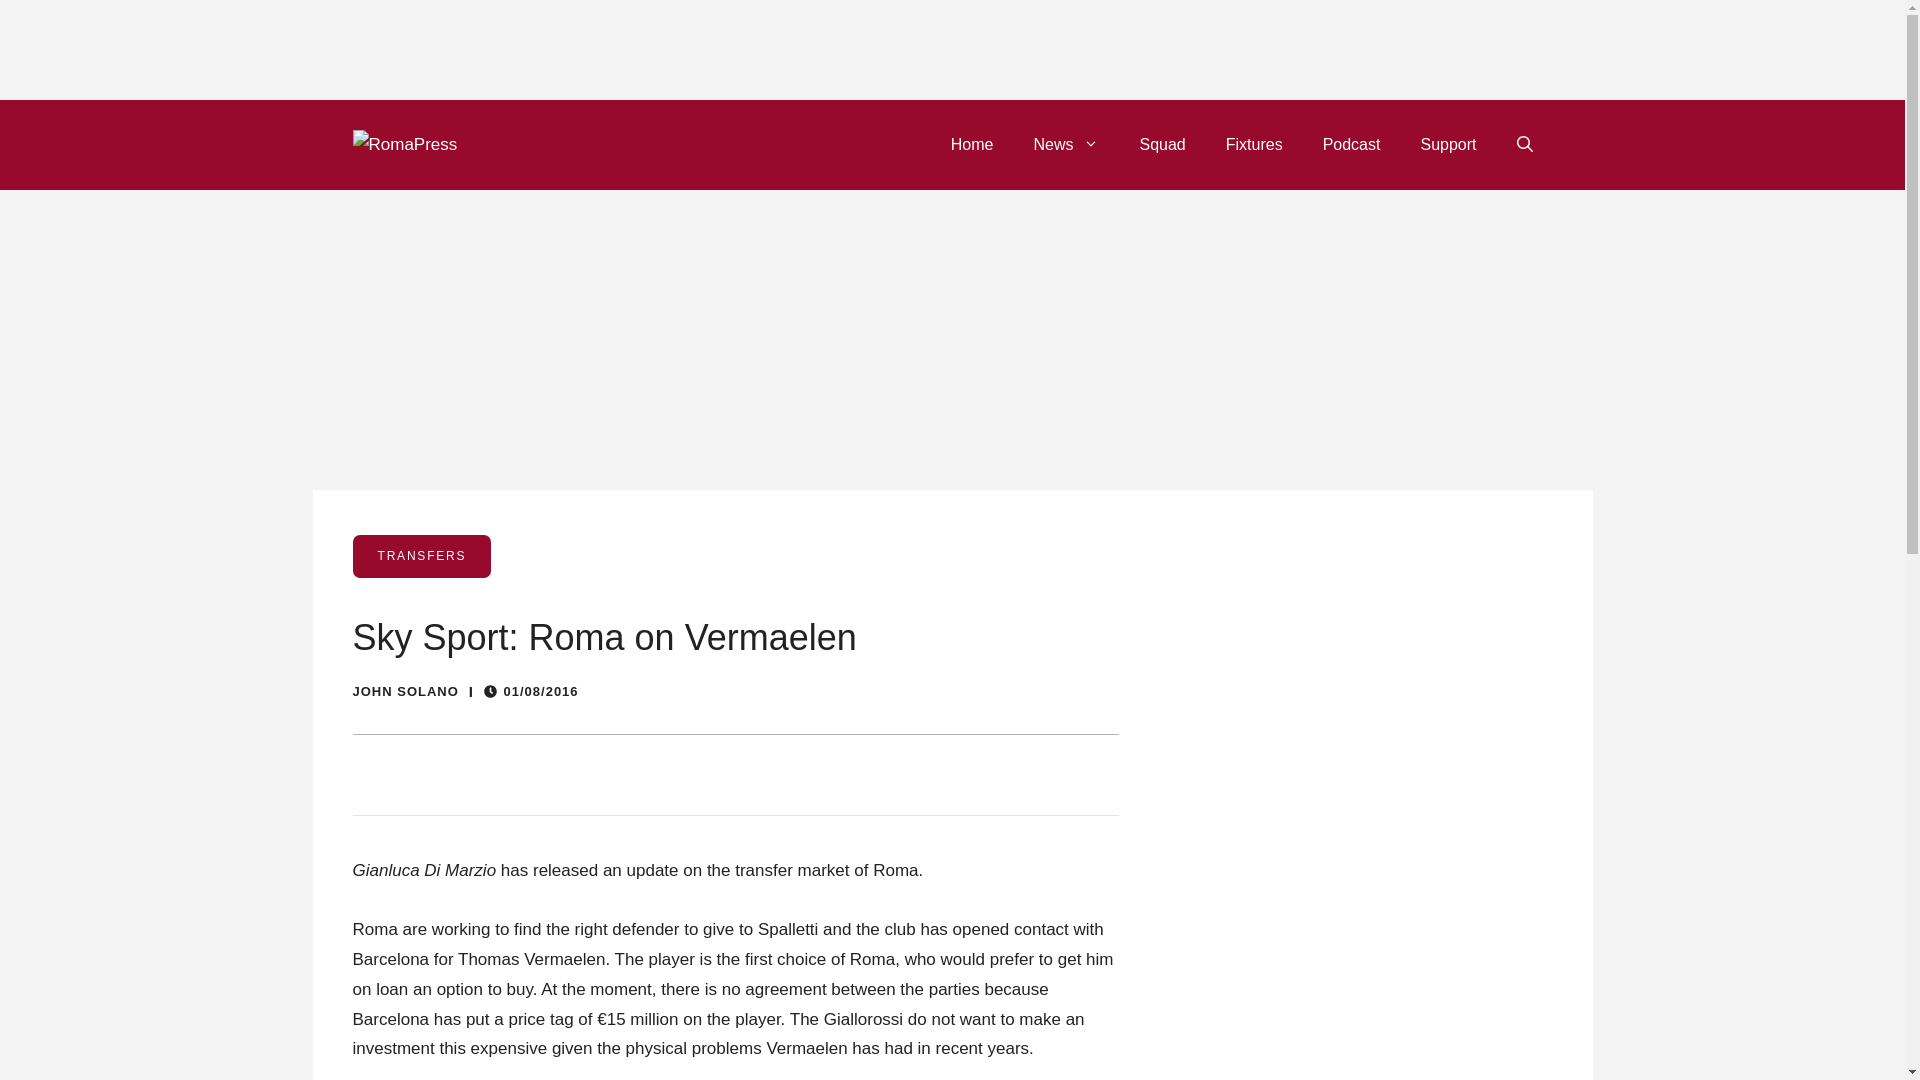  Describe the element at coordinates (972, 144) in the screenshot. I see `Home` at that location.